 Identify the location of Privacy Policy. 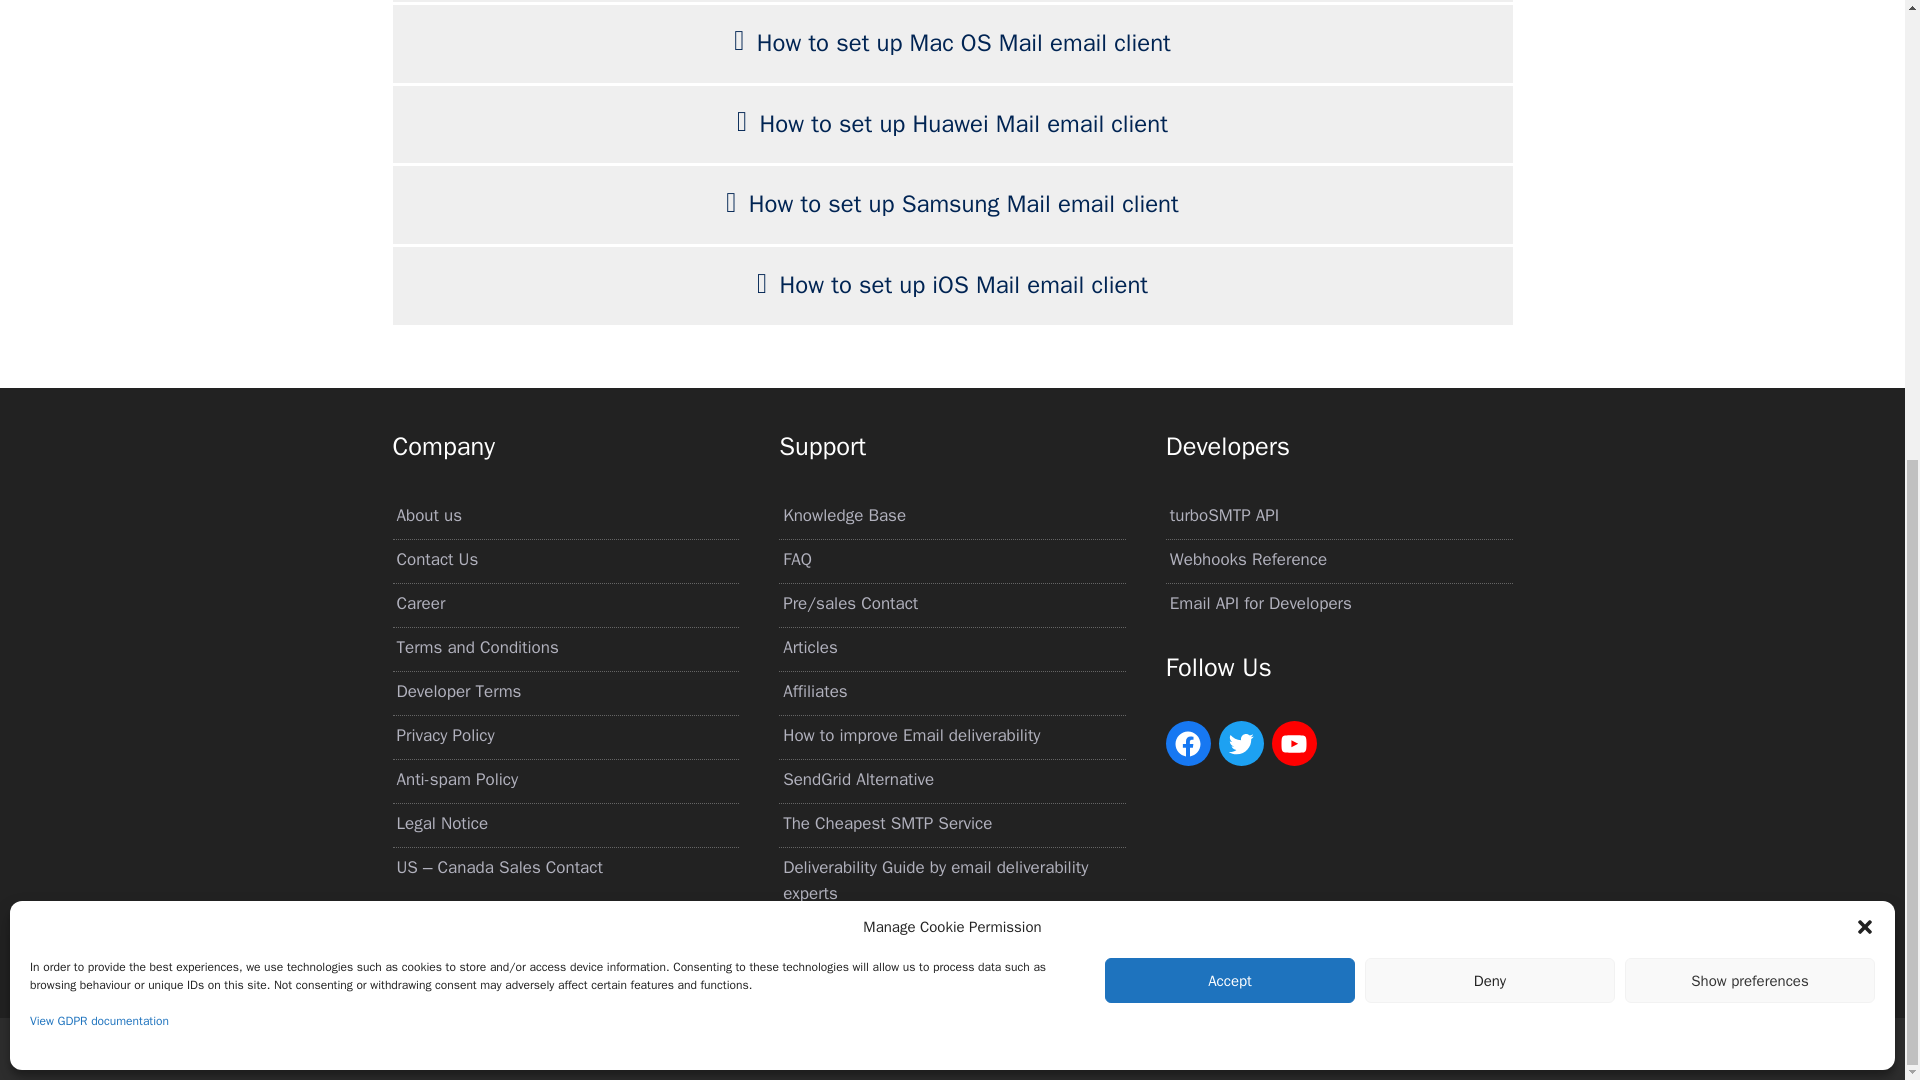
(444, 735).